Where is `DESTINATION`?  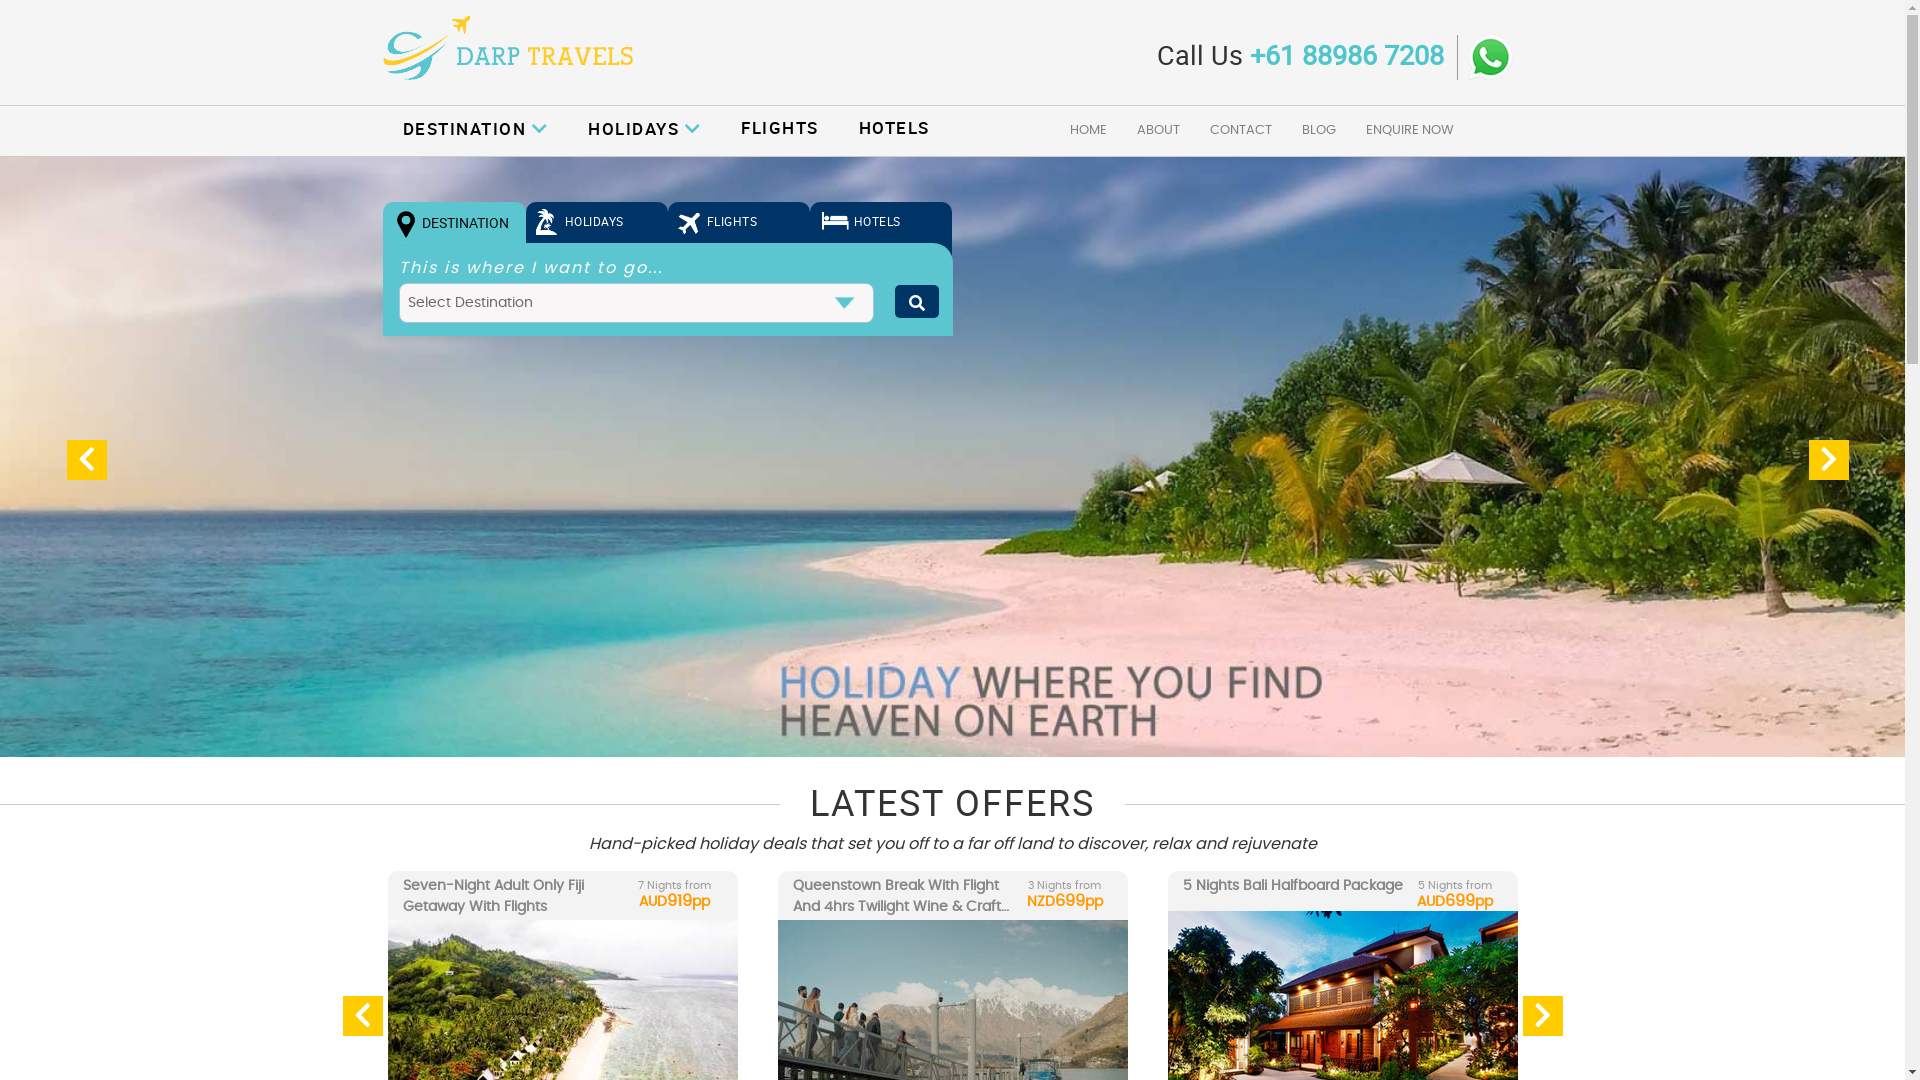 DESTINATION is located at coordinates (475, 128).